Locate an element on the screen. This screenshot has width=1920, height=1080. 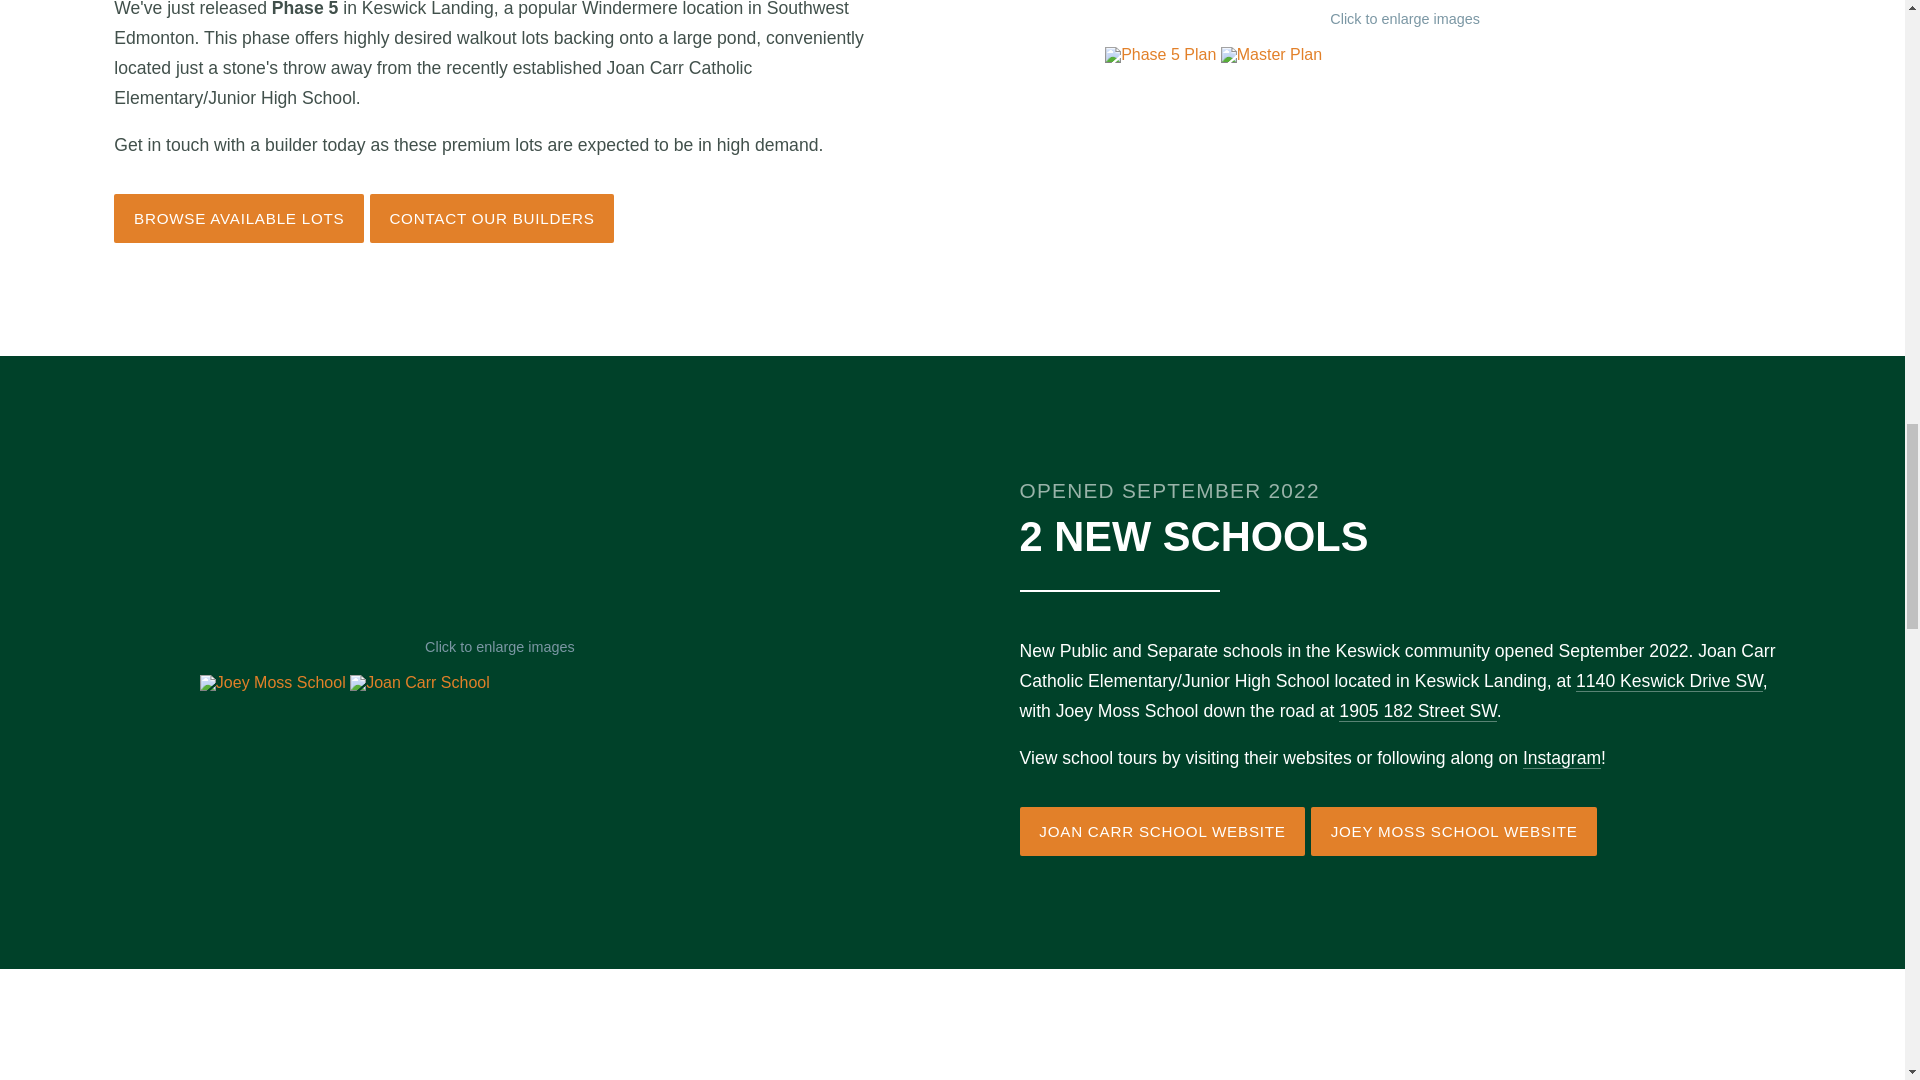
JOEY MOSS SCHOOL WEBSITE is located at coordinates (1454, 831).